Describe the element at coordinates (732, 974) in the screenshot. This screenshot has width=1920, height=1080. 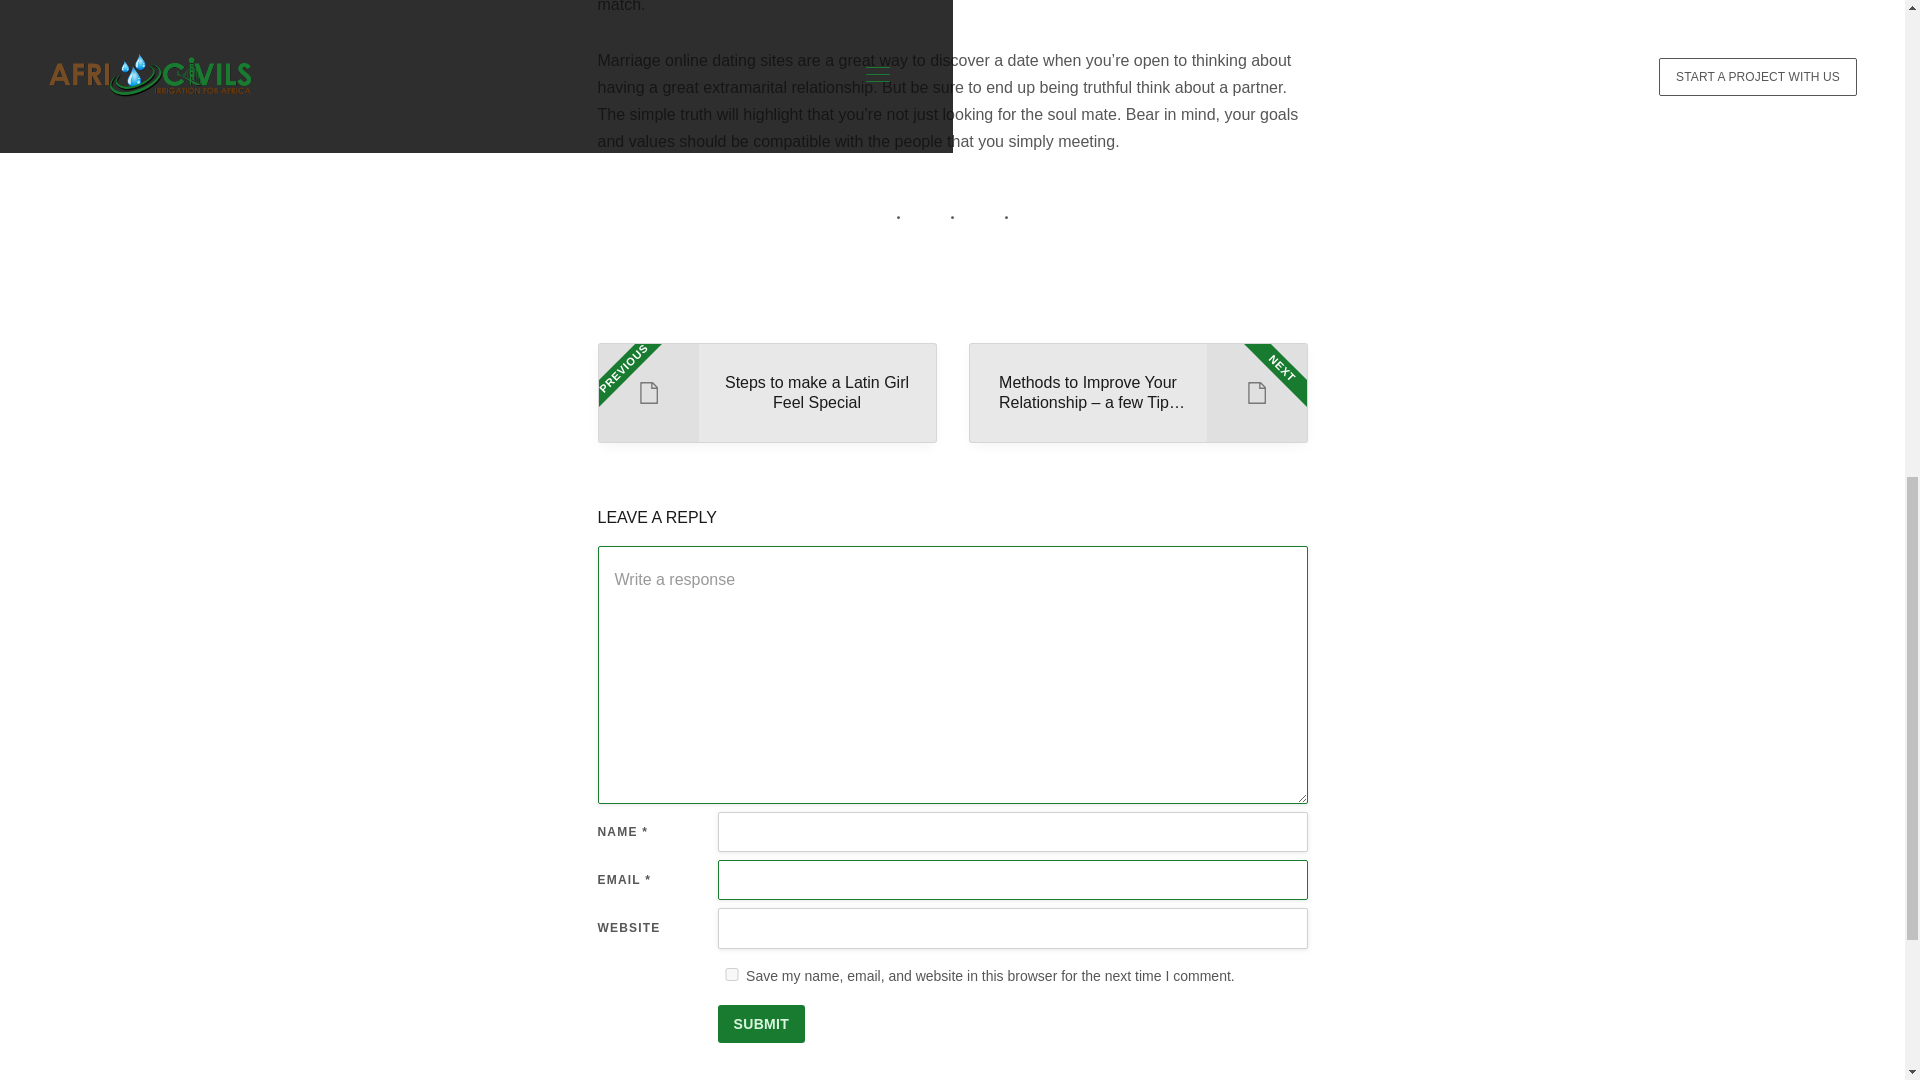
I see `Submit` at that location.